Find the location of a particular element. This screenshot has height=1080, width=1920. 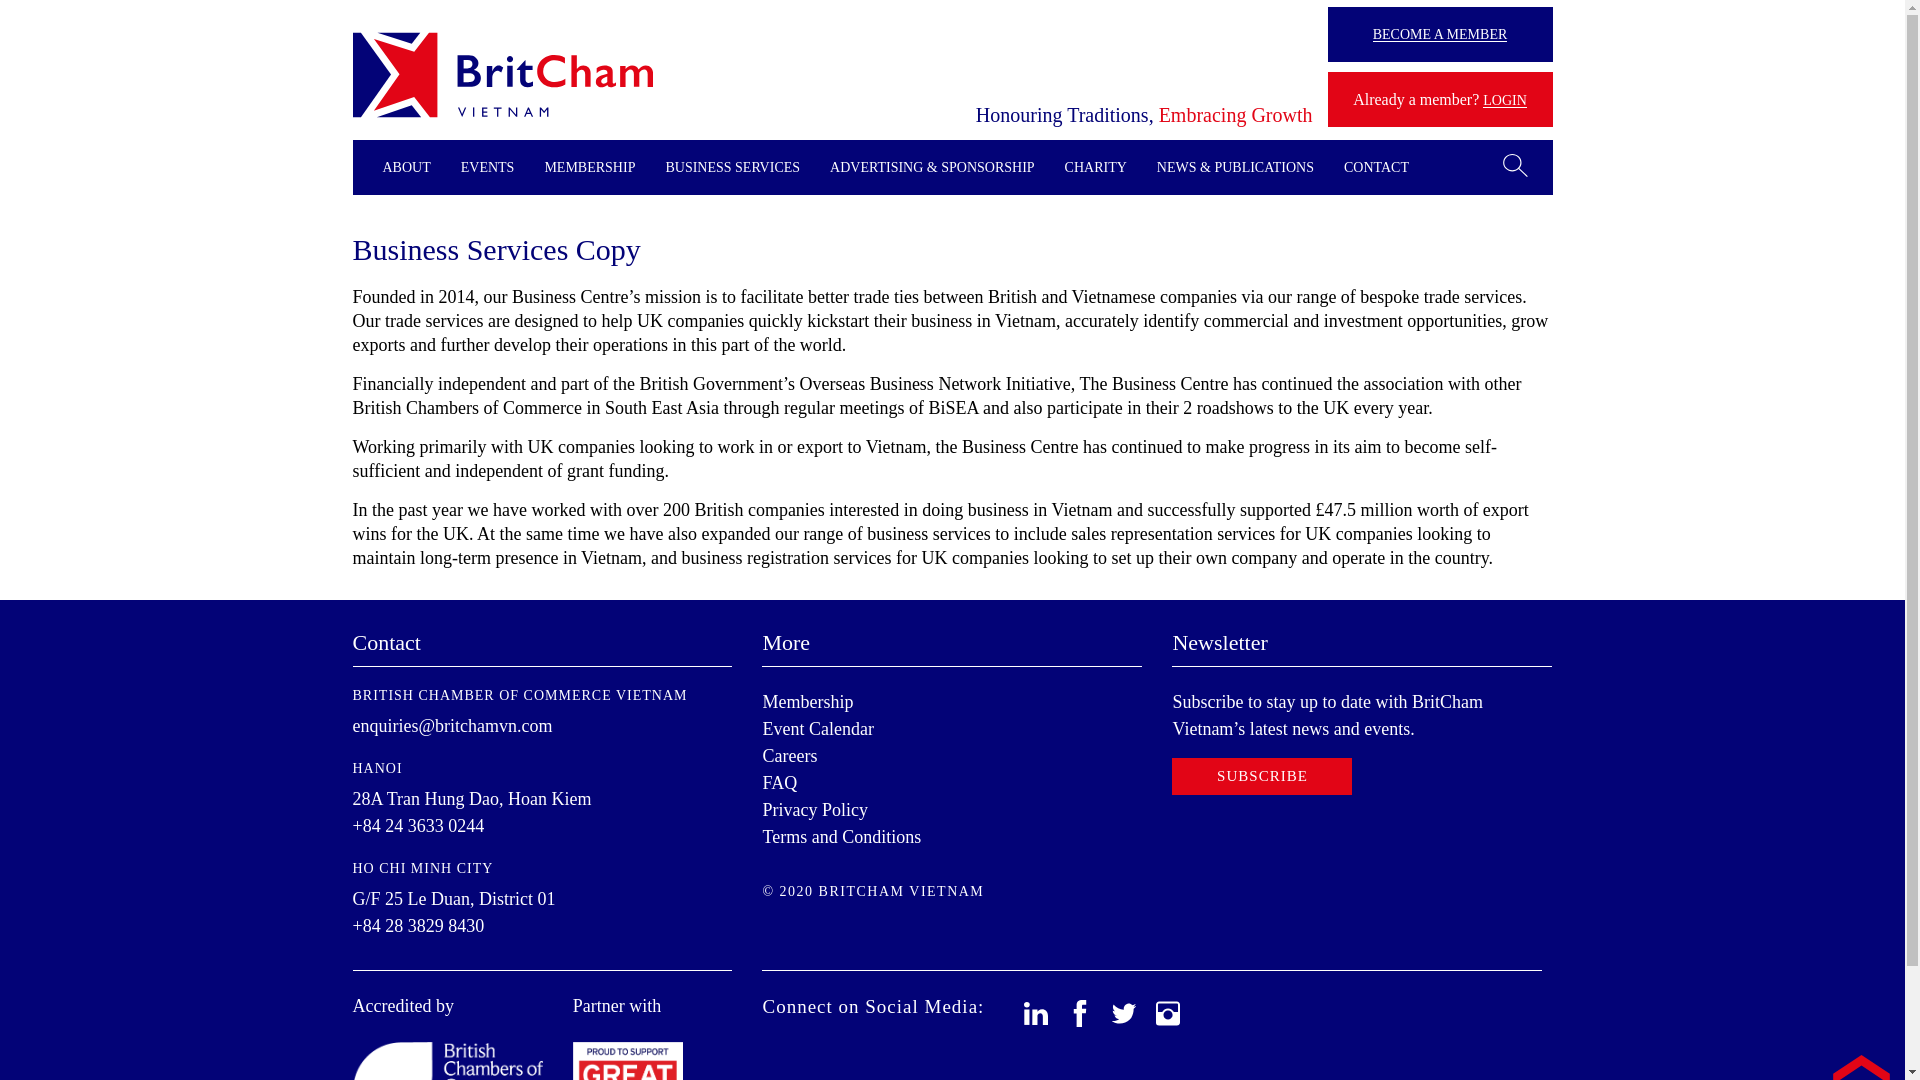

ABOUT is located at coordinates (406, 168).